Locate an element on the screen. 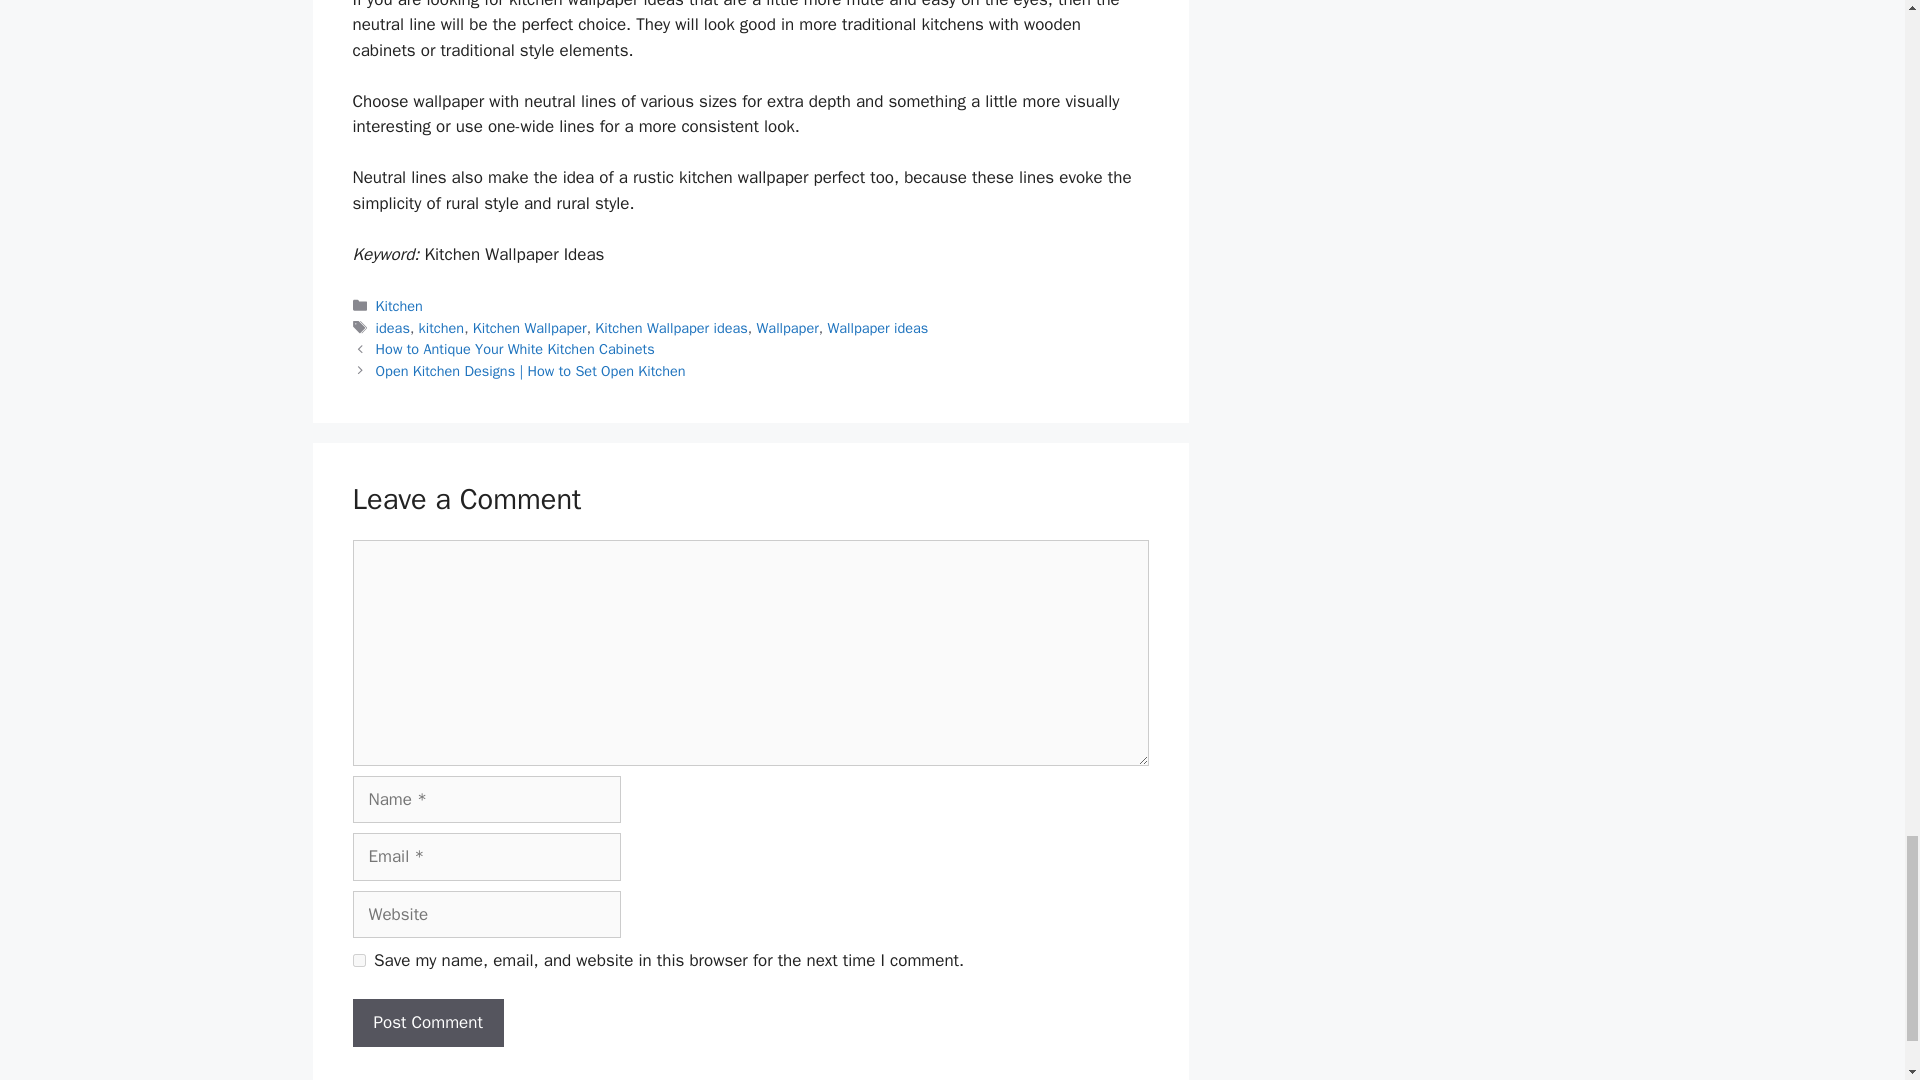  Wallpaper ideas is located at coordinates (877, 327).